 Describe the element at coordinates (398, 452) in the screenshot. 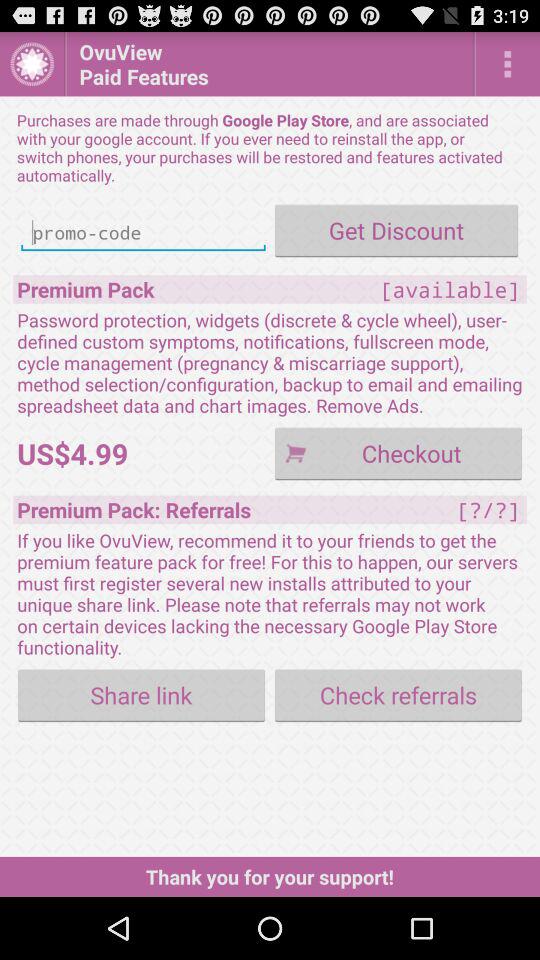

I see `tap icon next to the us$4.99 app` at that location.